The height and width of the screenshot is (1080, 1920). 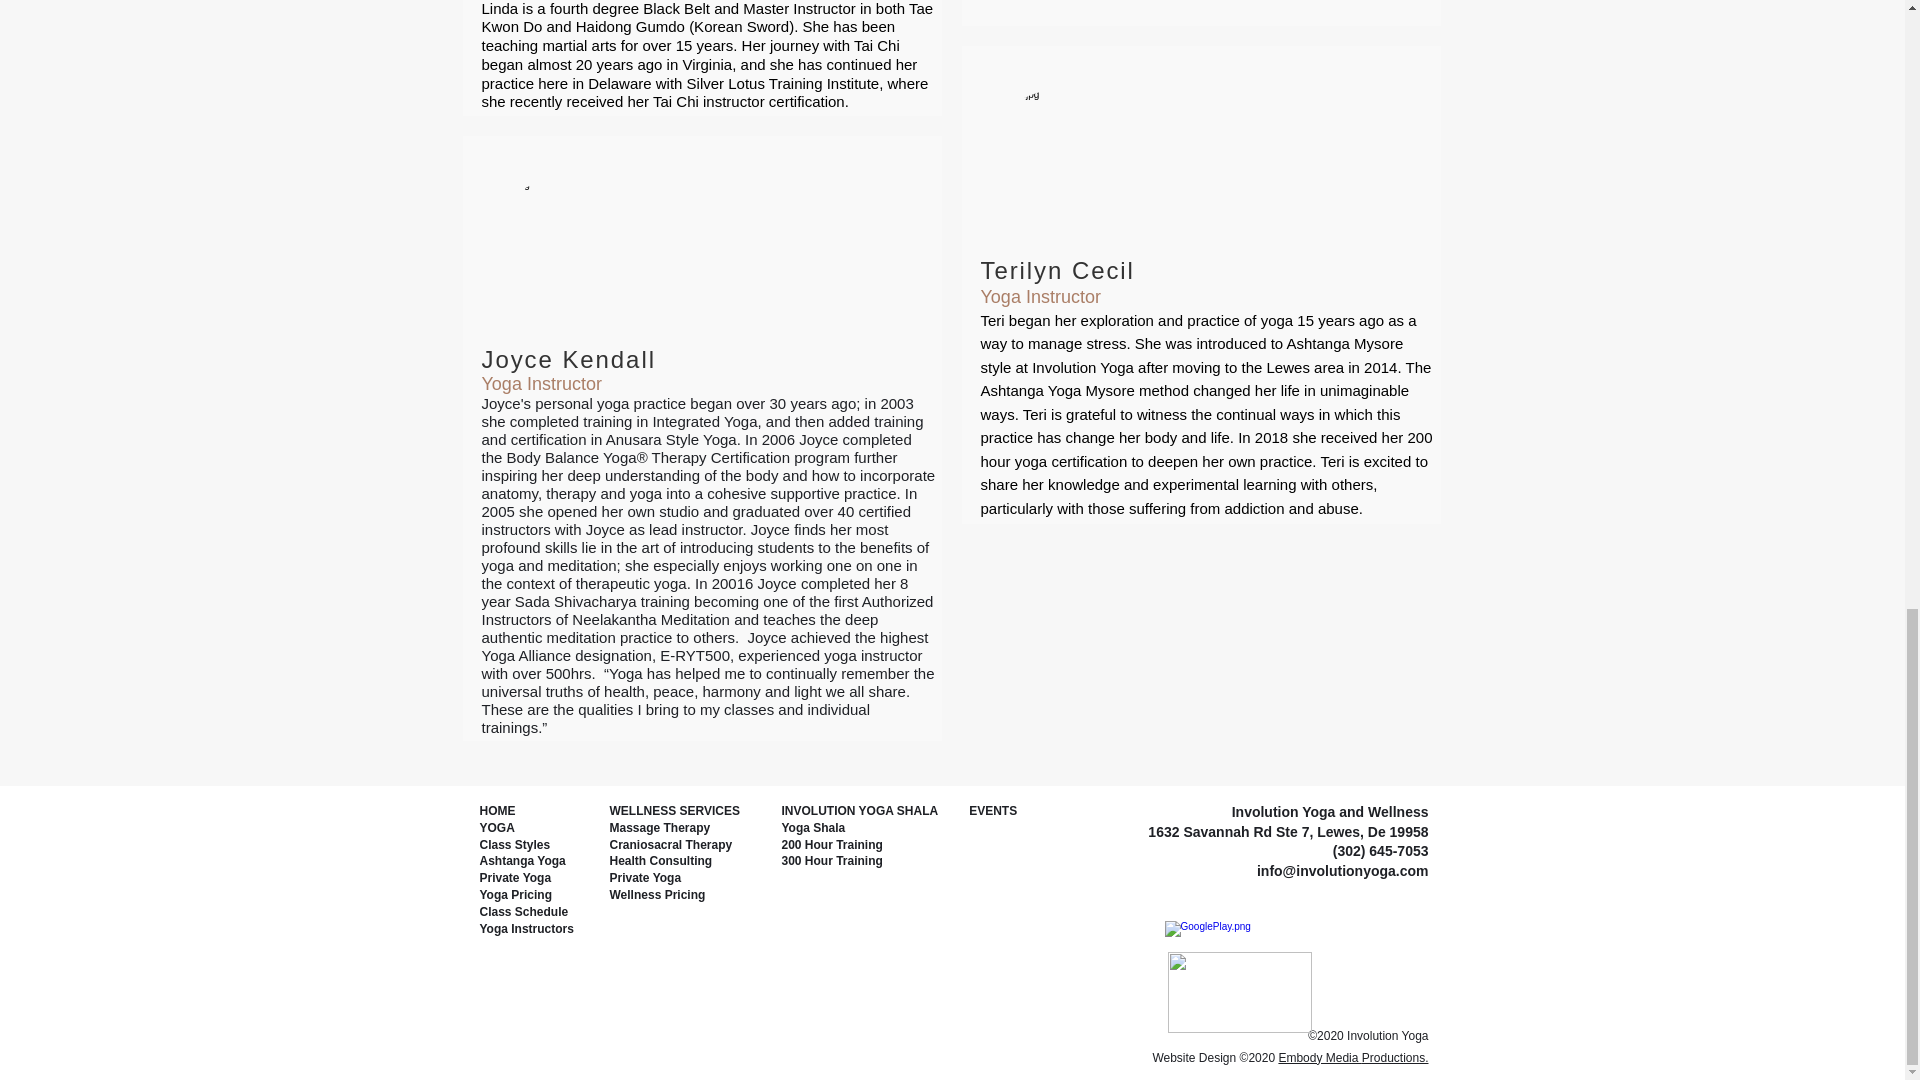 I want to click on Private Yoga, so click(x=646, y=877).